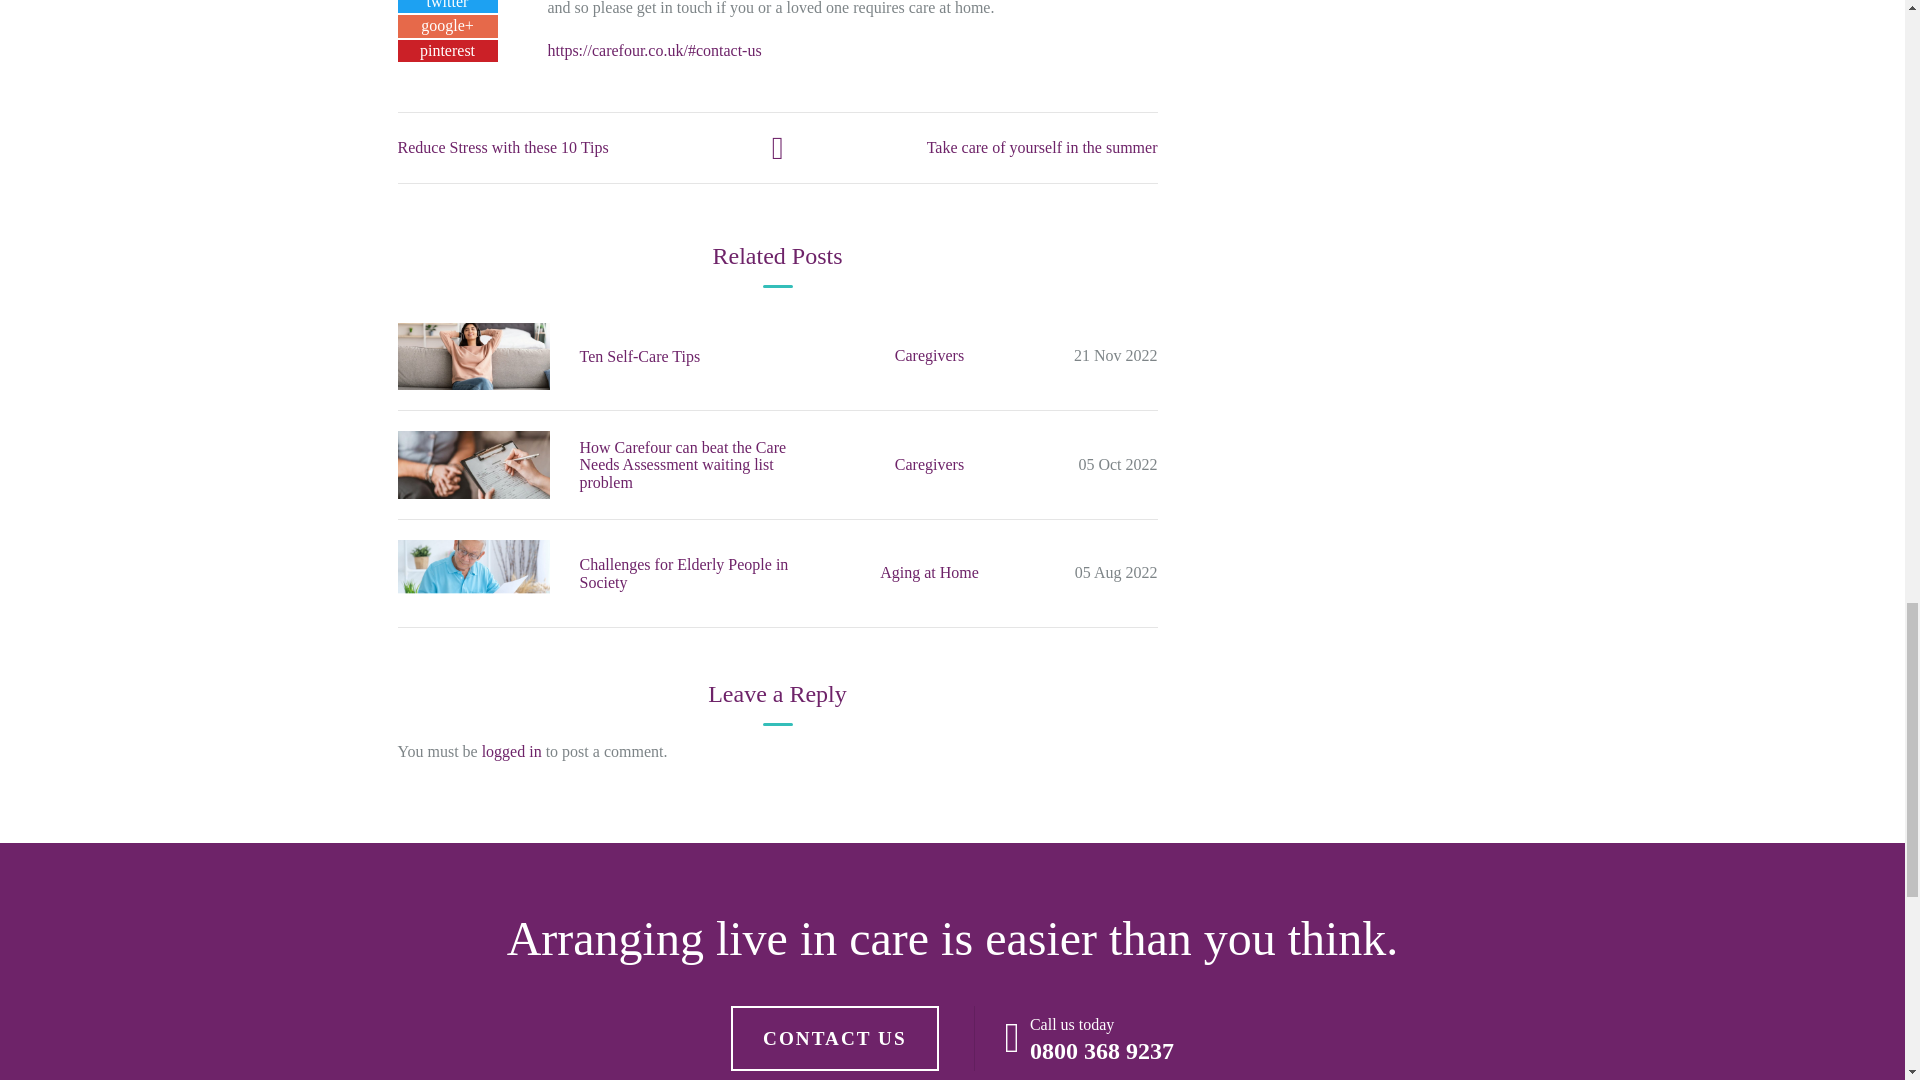  What do you see at coordinates (473, 464) in the screenshot?
I see `Care Needs Assessment - Carefour` at bounding box center [473, 464].